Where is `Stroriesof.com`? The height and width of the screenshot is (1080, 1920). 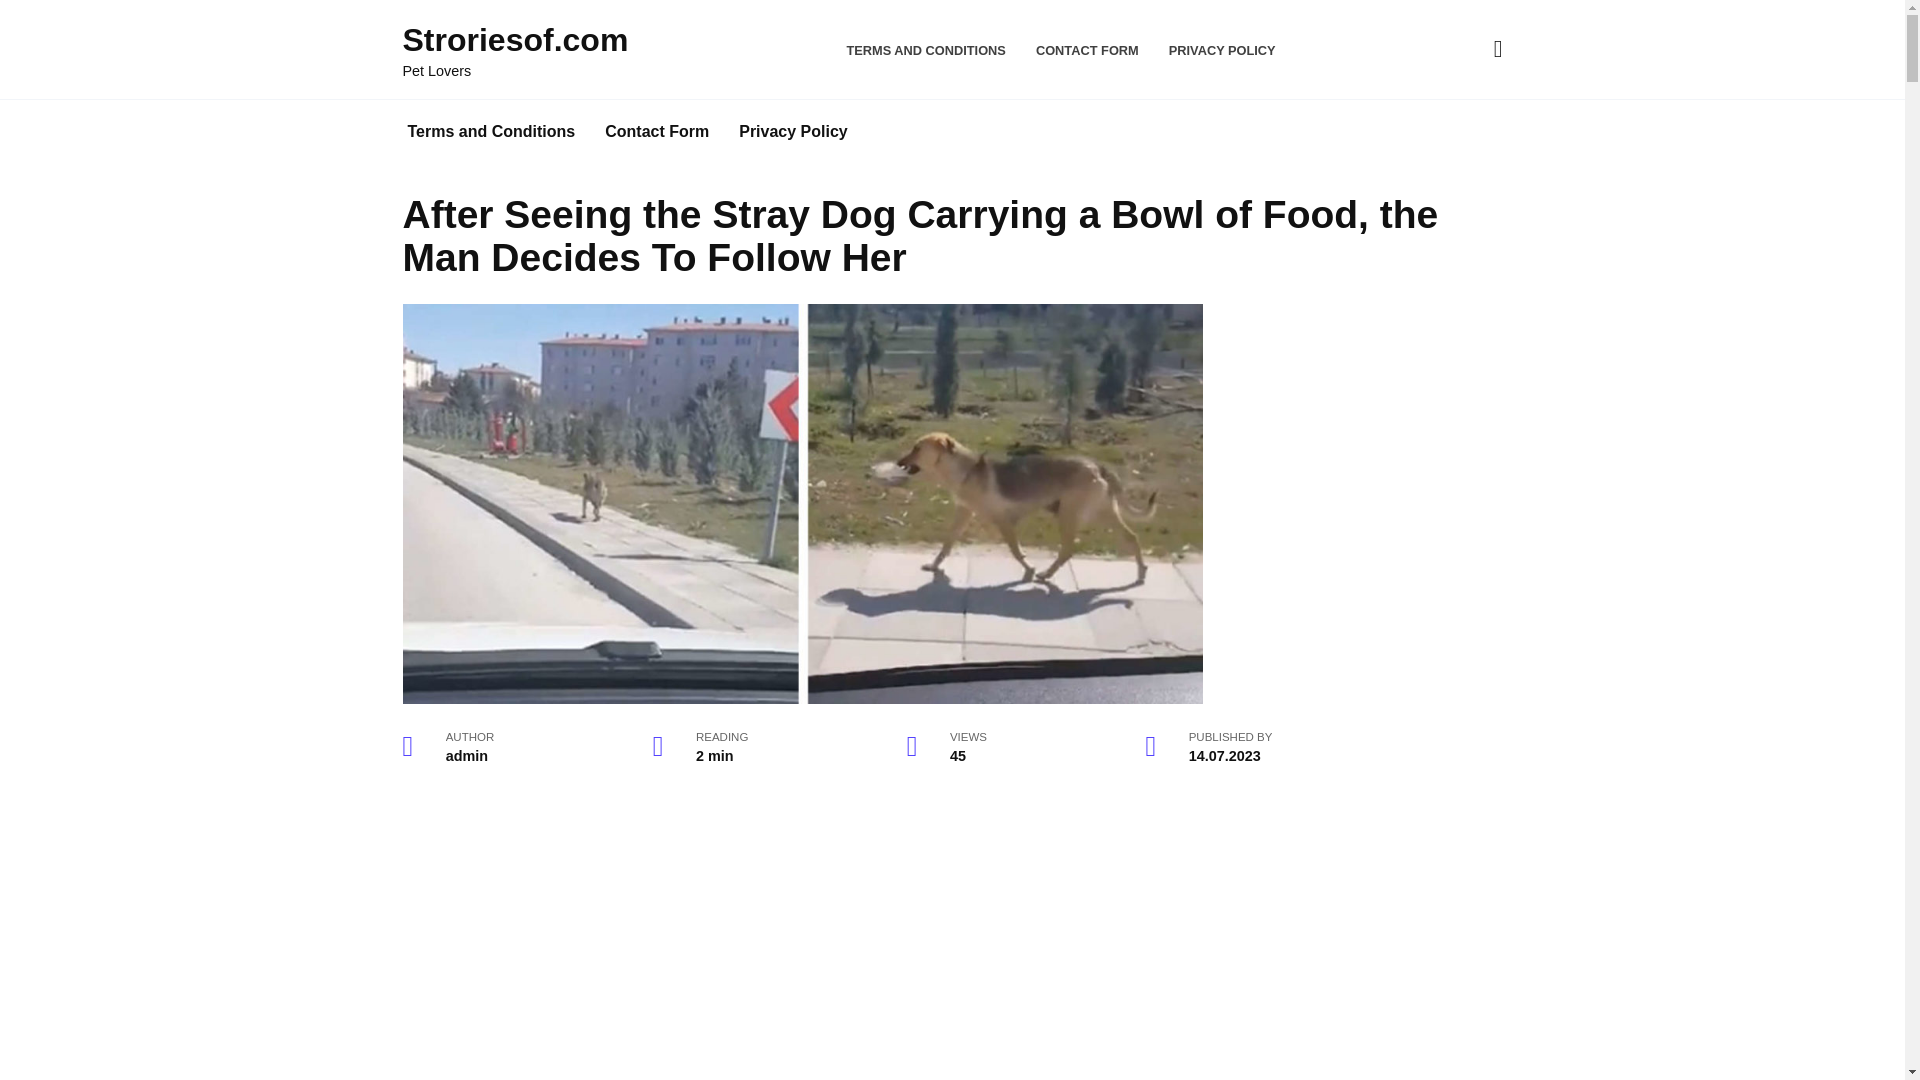
Stroriesof.com is located at coordinates (514, 40).